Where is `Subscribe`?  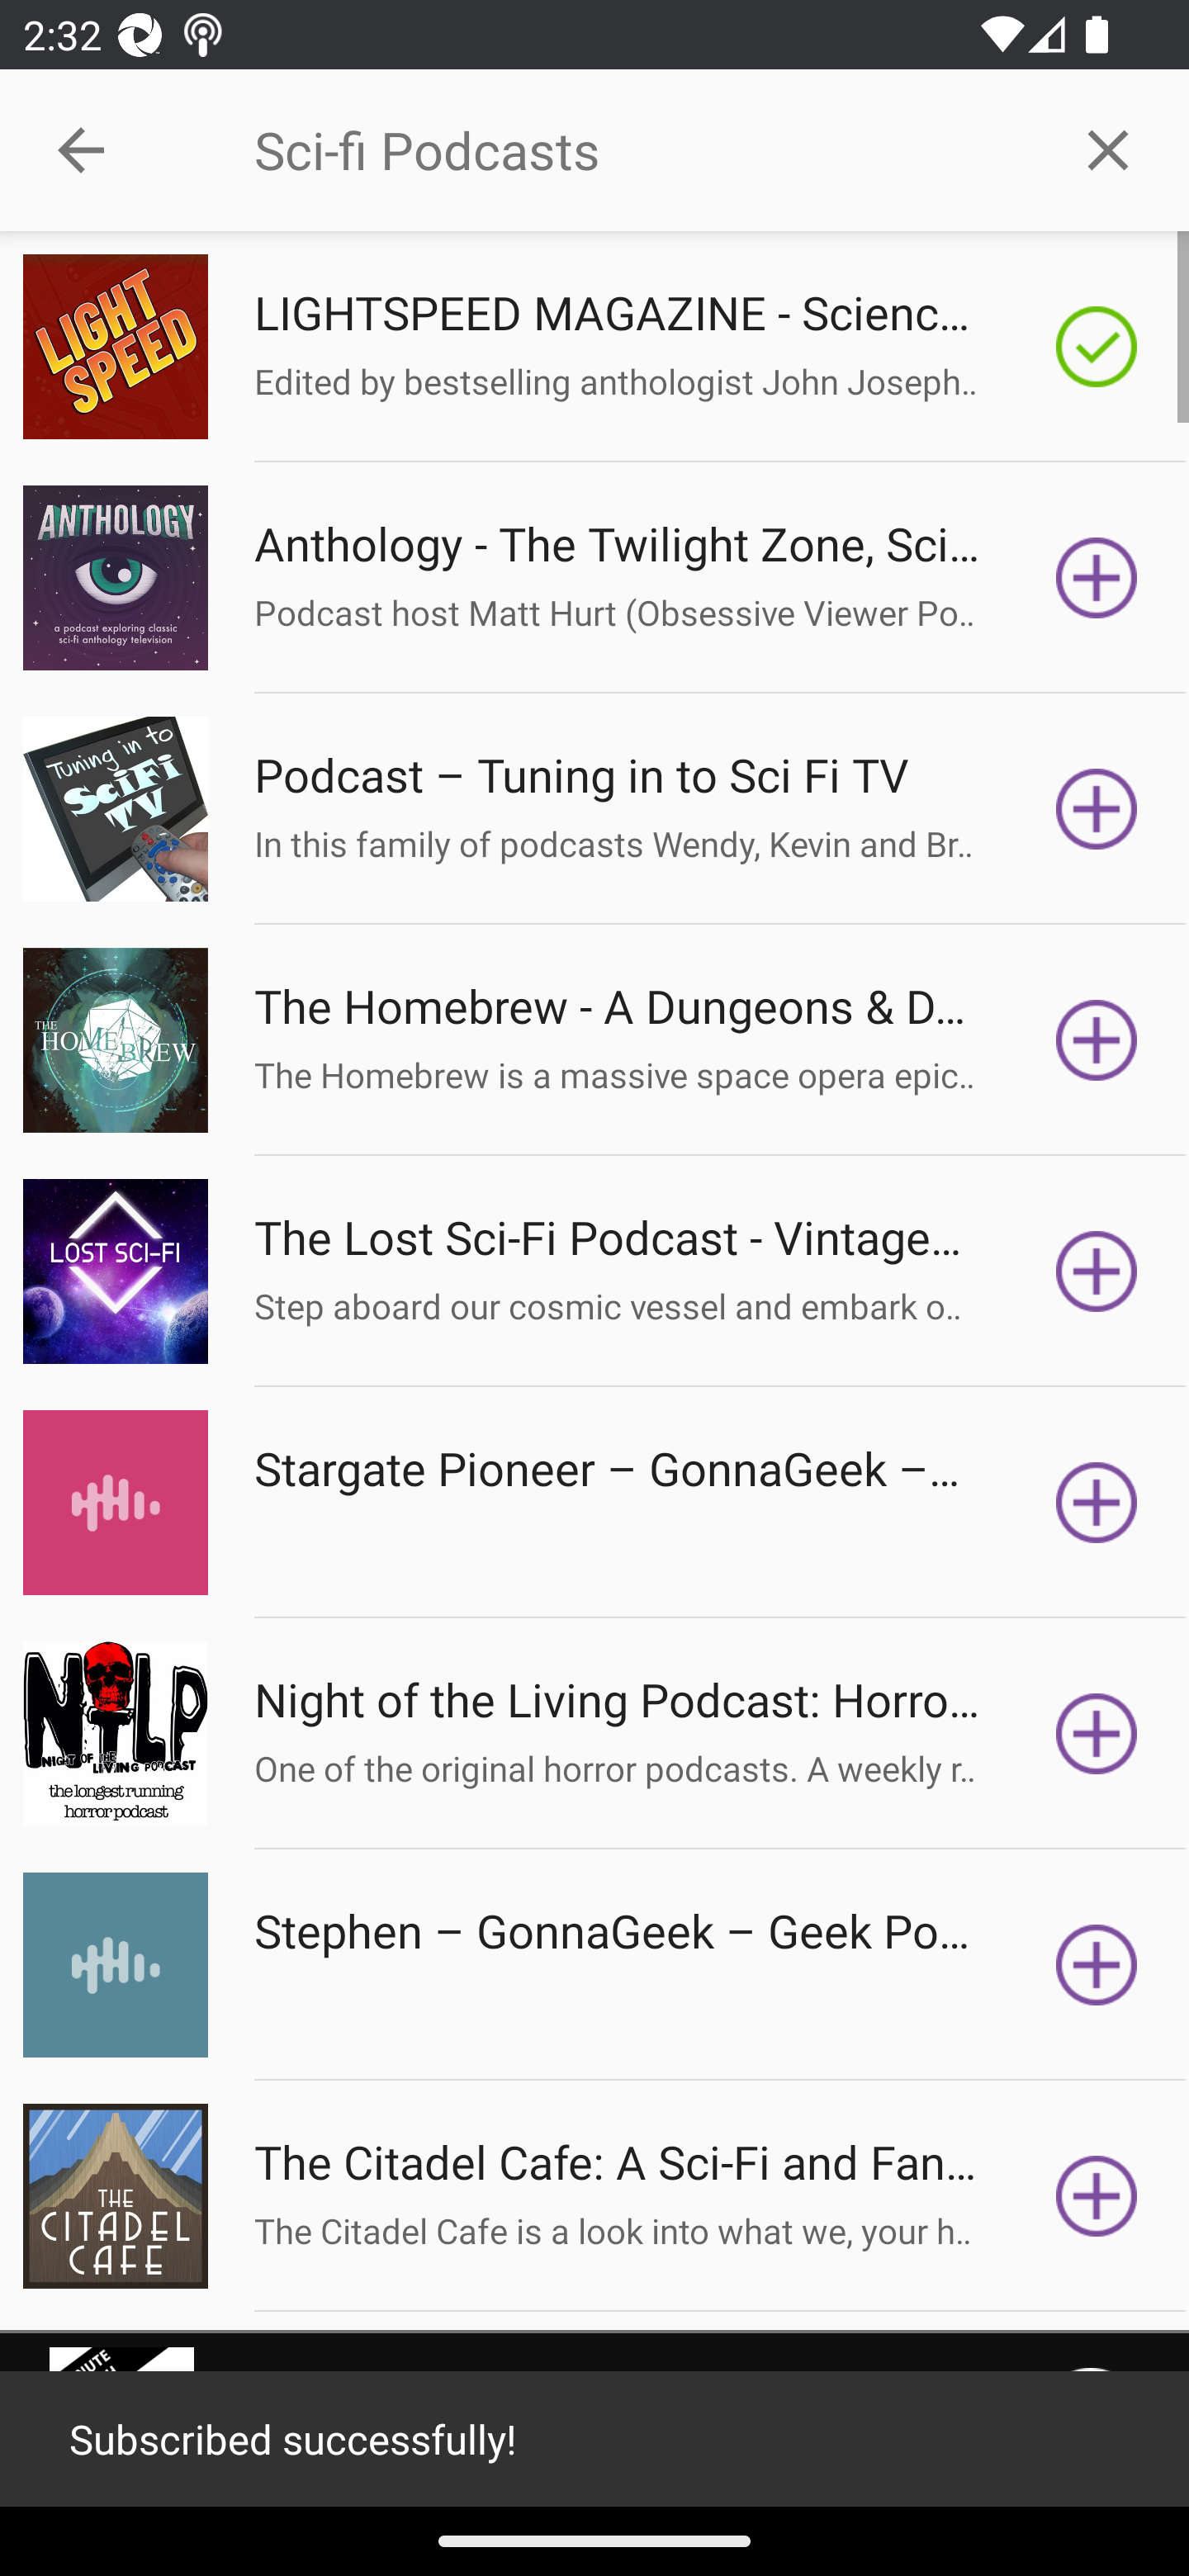 Subscribe is located at coordinates (1097, 1734).